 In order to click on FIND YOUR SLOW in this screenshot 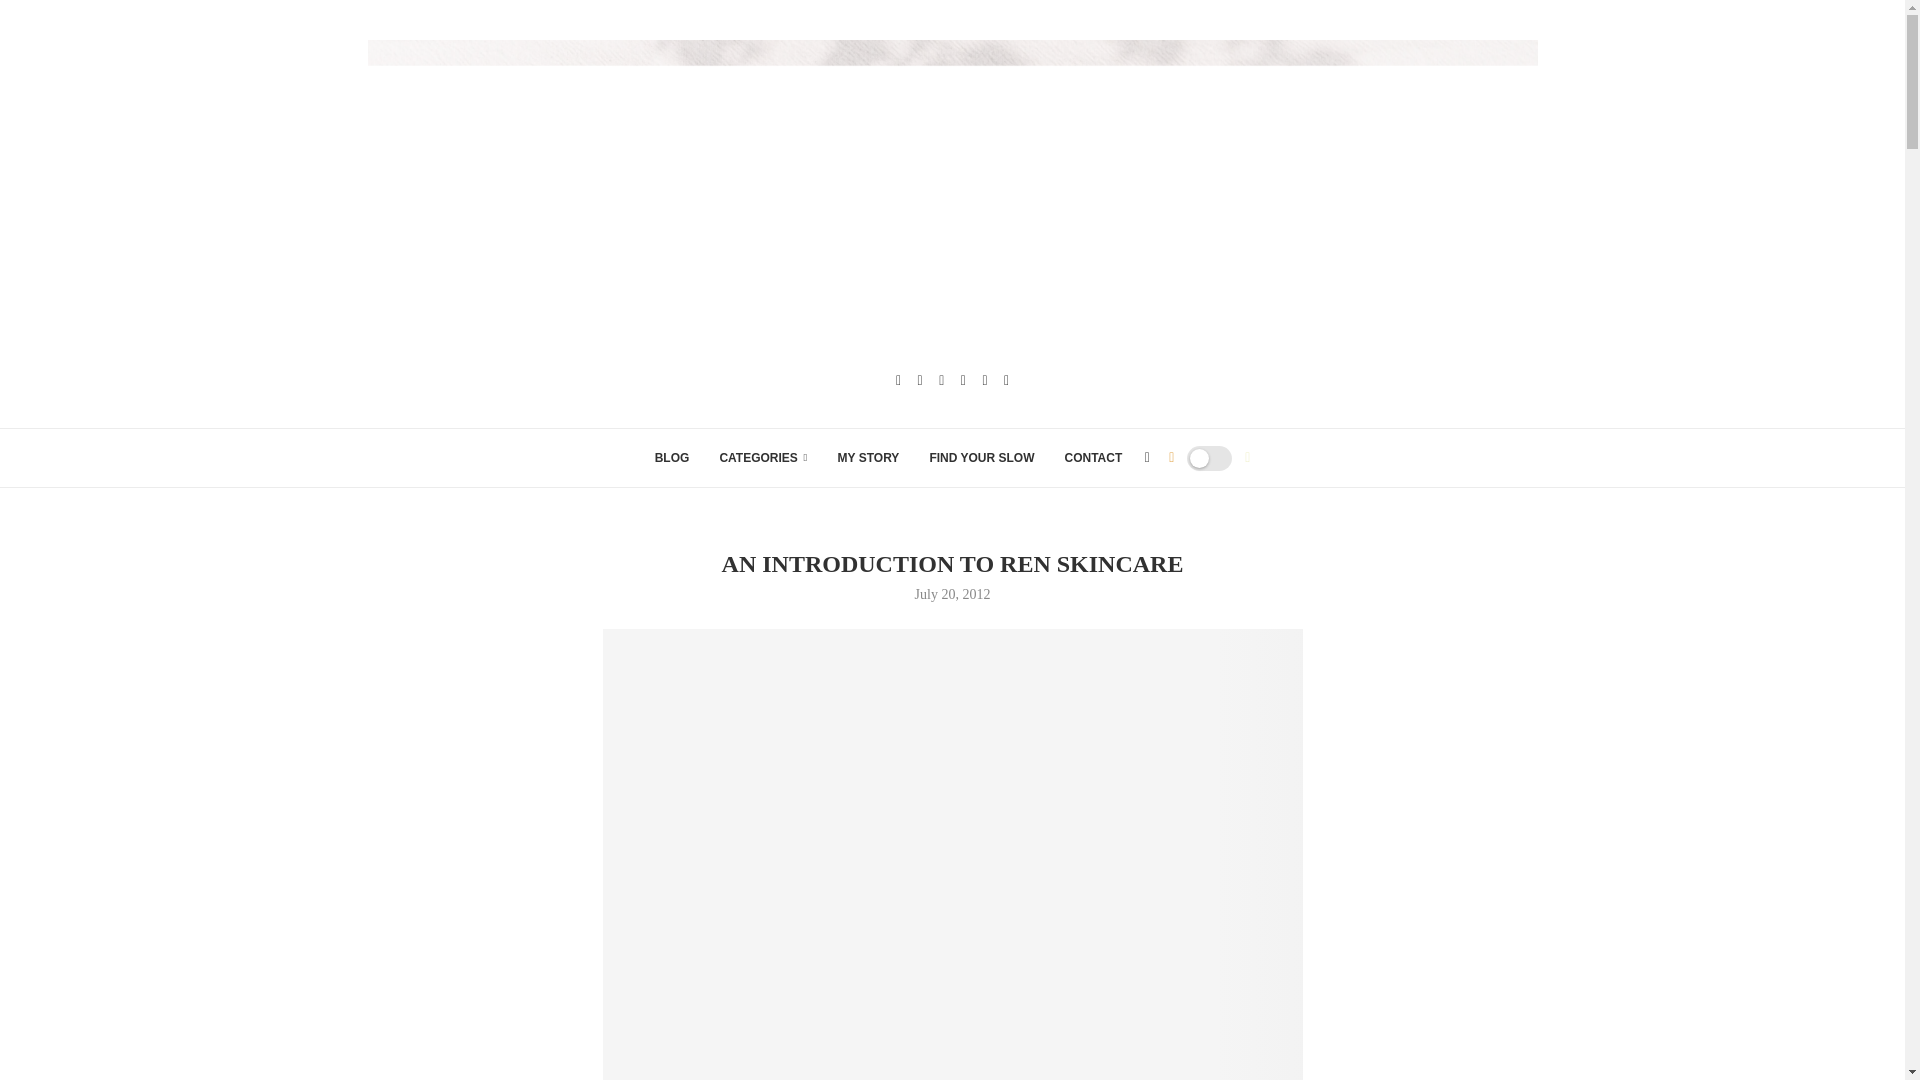, I will do `click(982, 458)`.